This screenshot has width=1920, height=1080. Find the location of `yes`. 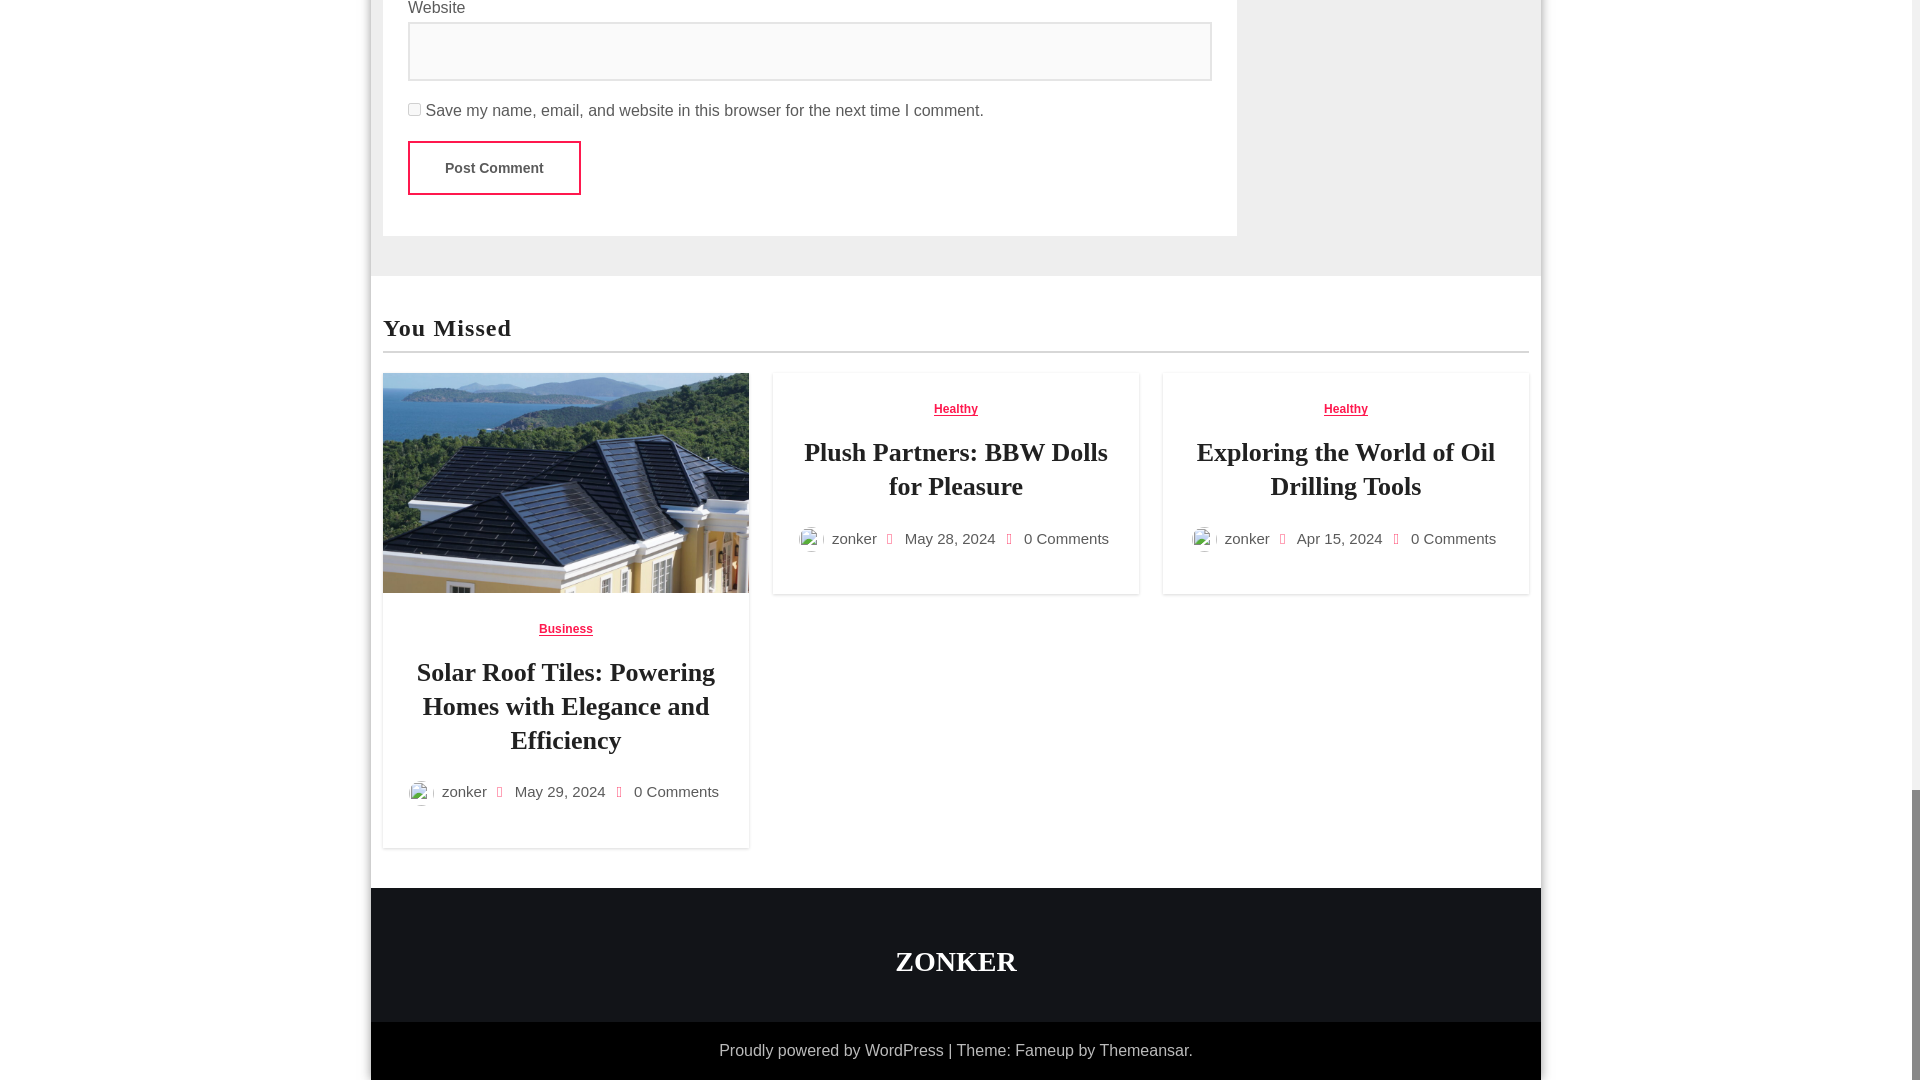

yes is located at coordinates (414, 108).